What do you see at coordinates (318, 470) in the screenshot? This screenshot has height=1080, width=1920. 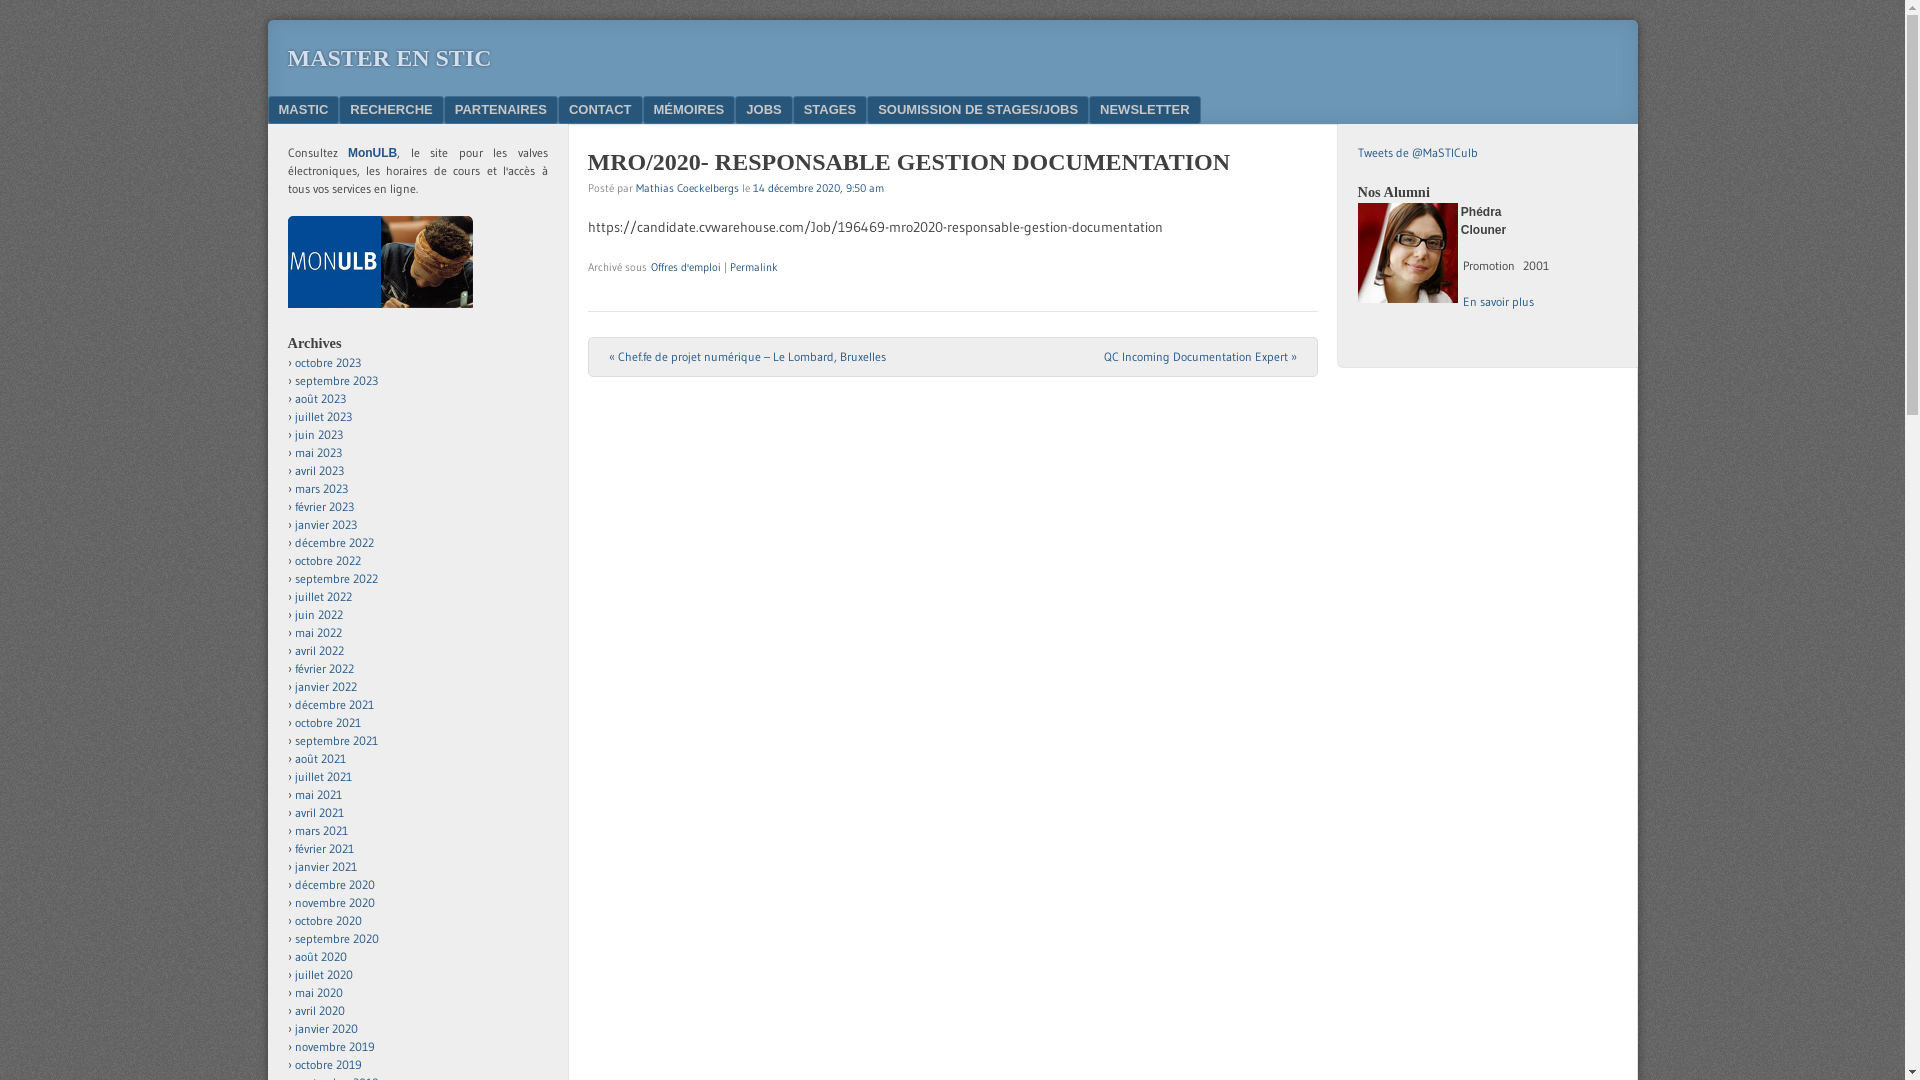 I see `avril 2023` at bounding box center [318, 470].